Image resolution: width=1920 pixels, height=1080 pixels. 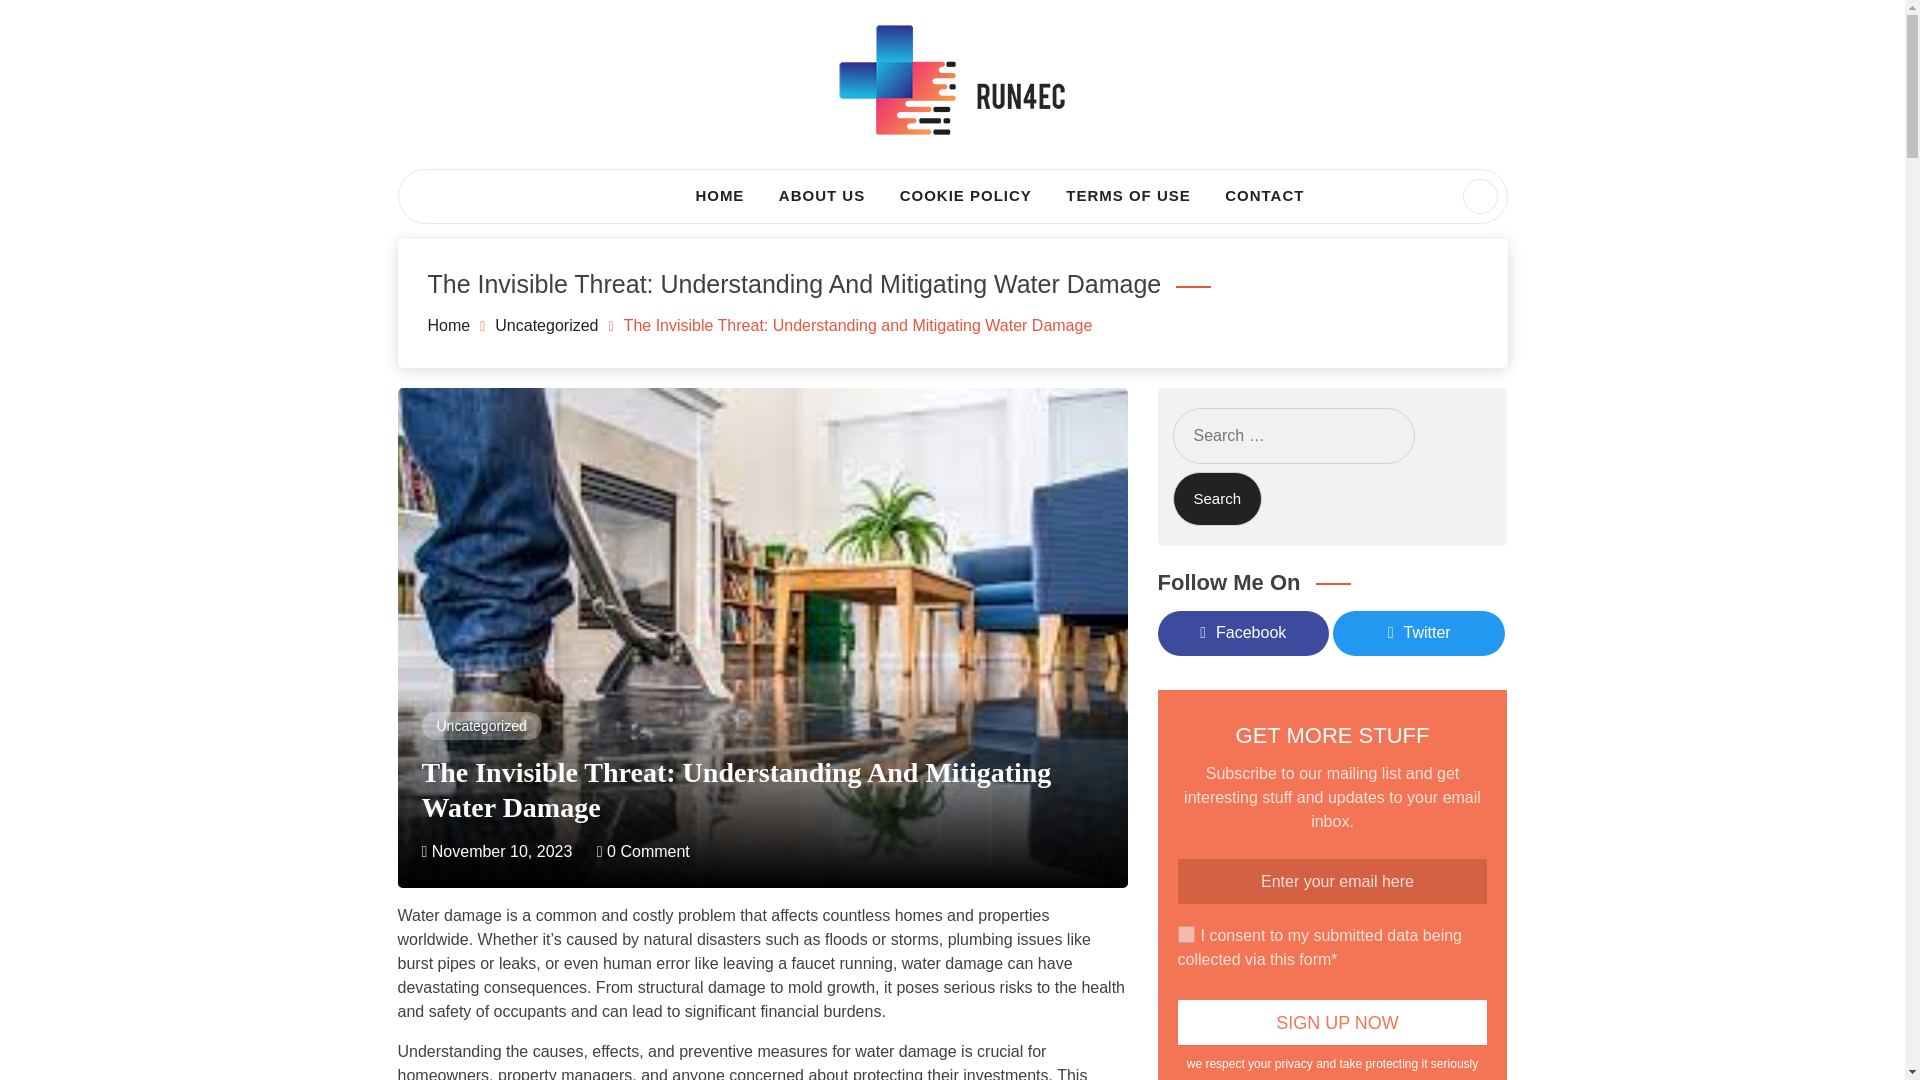 I want to click on Uncategorized, so click(x=480, y=726).